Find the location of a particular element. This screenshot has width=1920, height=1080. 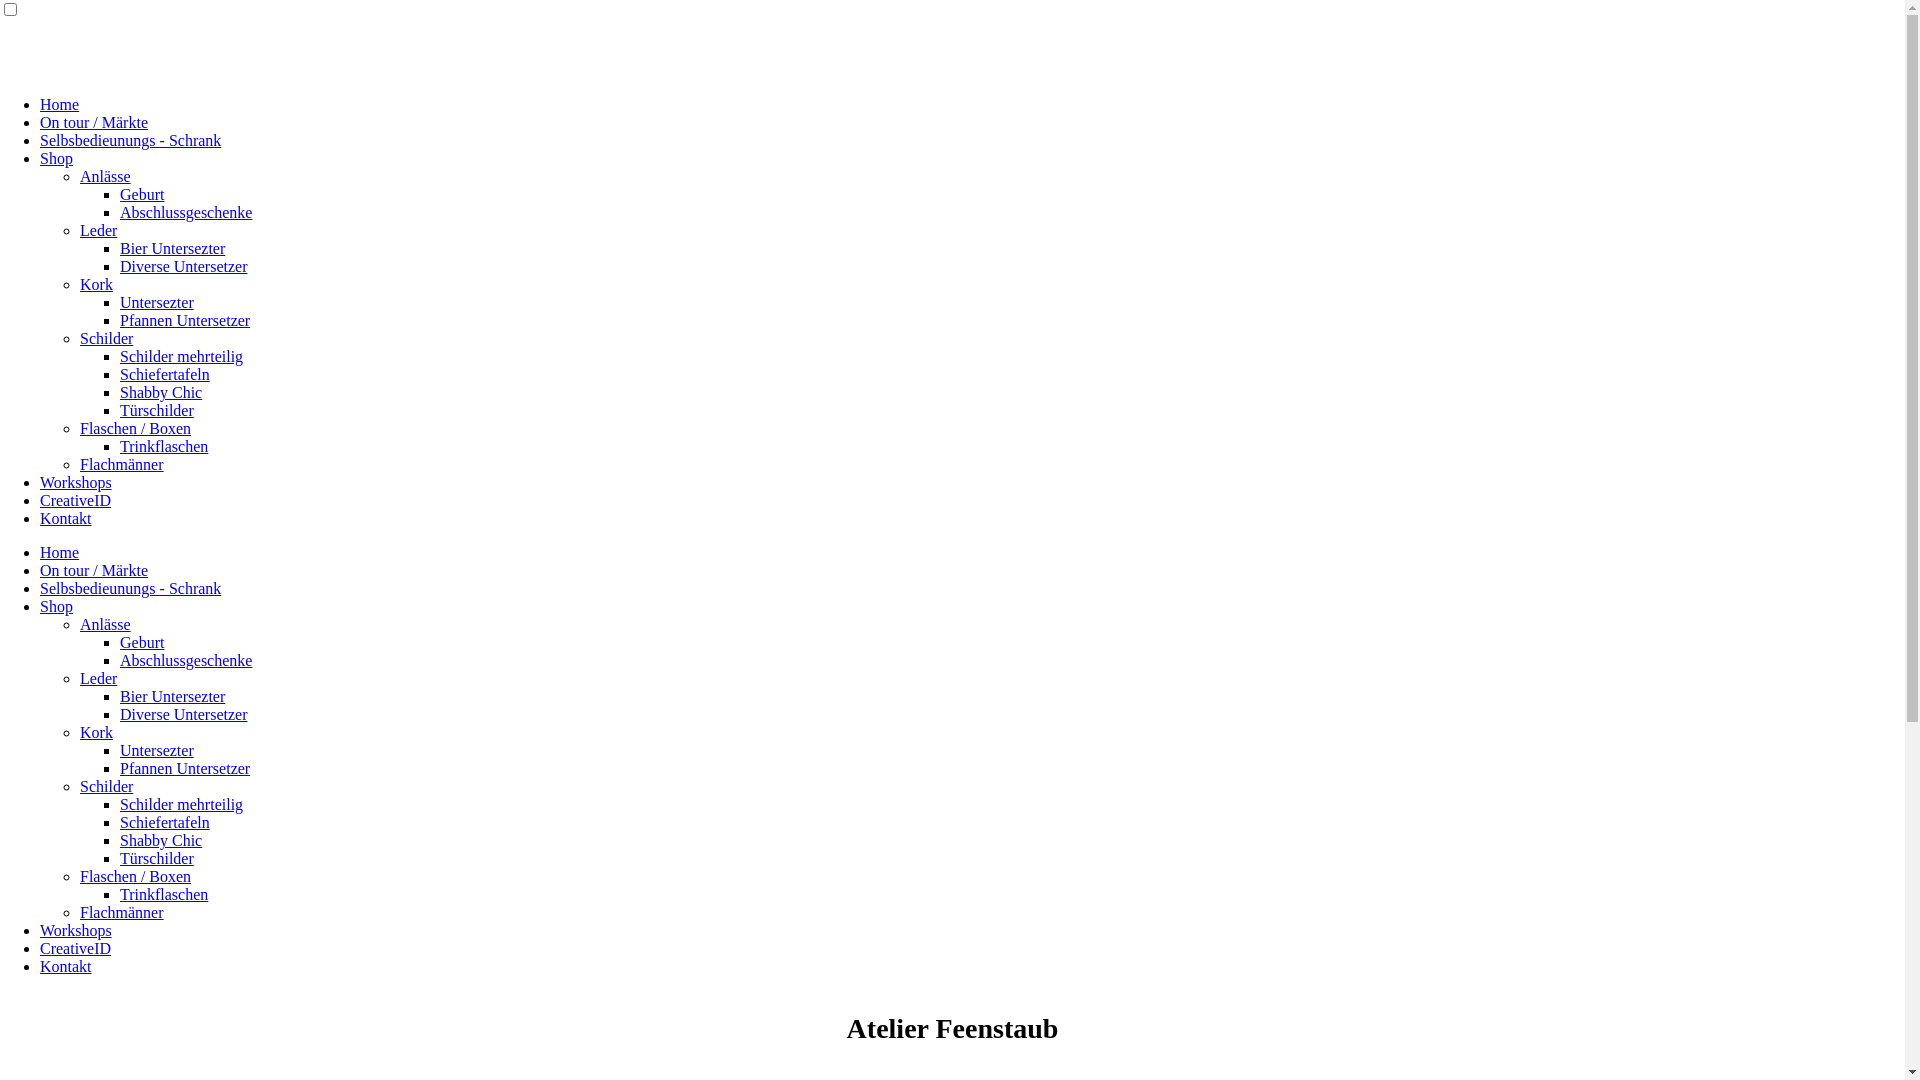

CreativeID is located at coordinates (76, 948).